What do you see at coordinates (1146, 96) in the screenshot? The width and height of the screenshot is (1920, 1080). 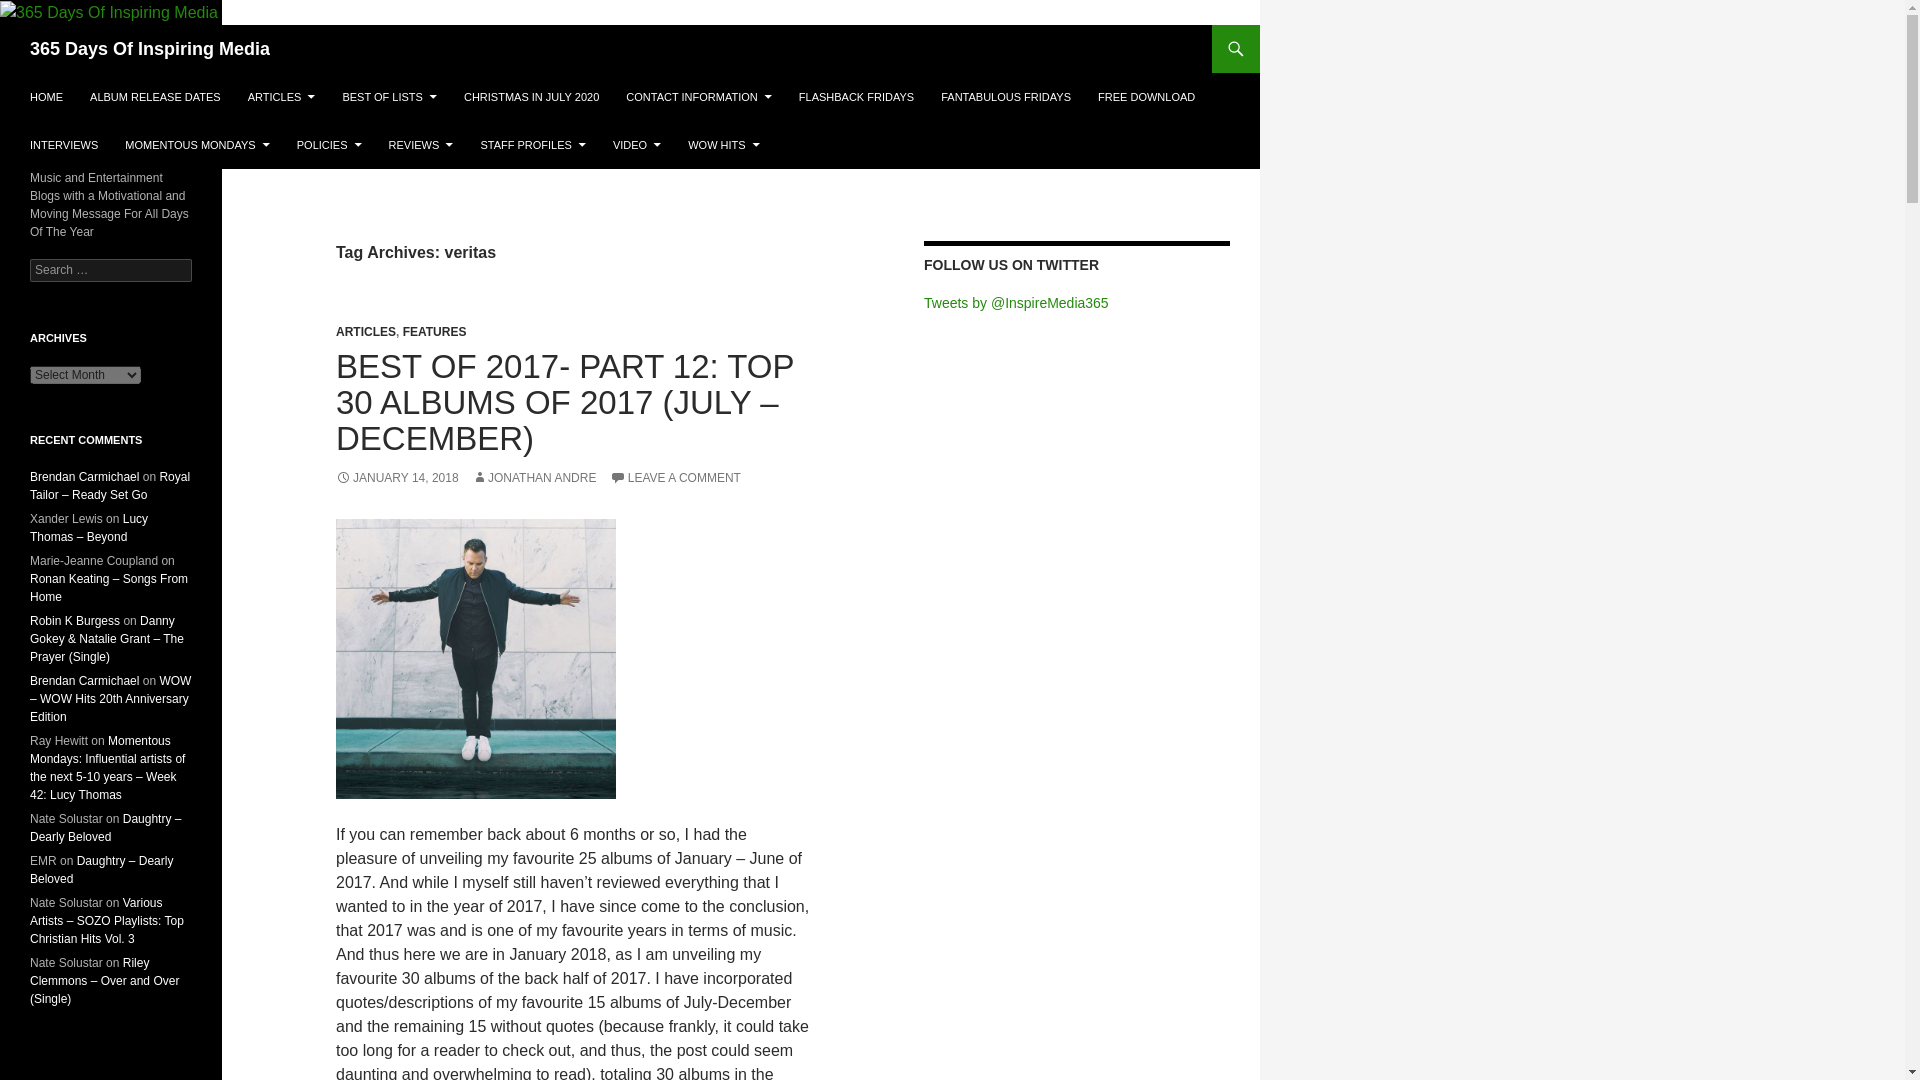 I see `FREE DOWNLOAD` at bounding box center [1146, 96].